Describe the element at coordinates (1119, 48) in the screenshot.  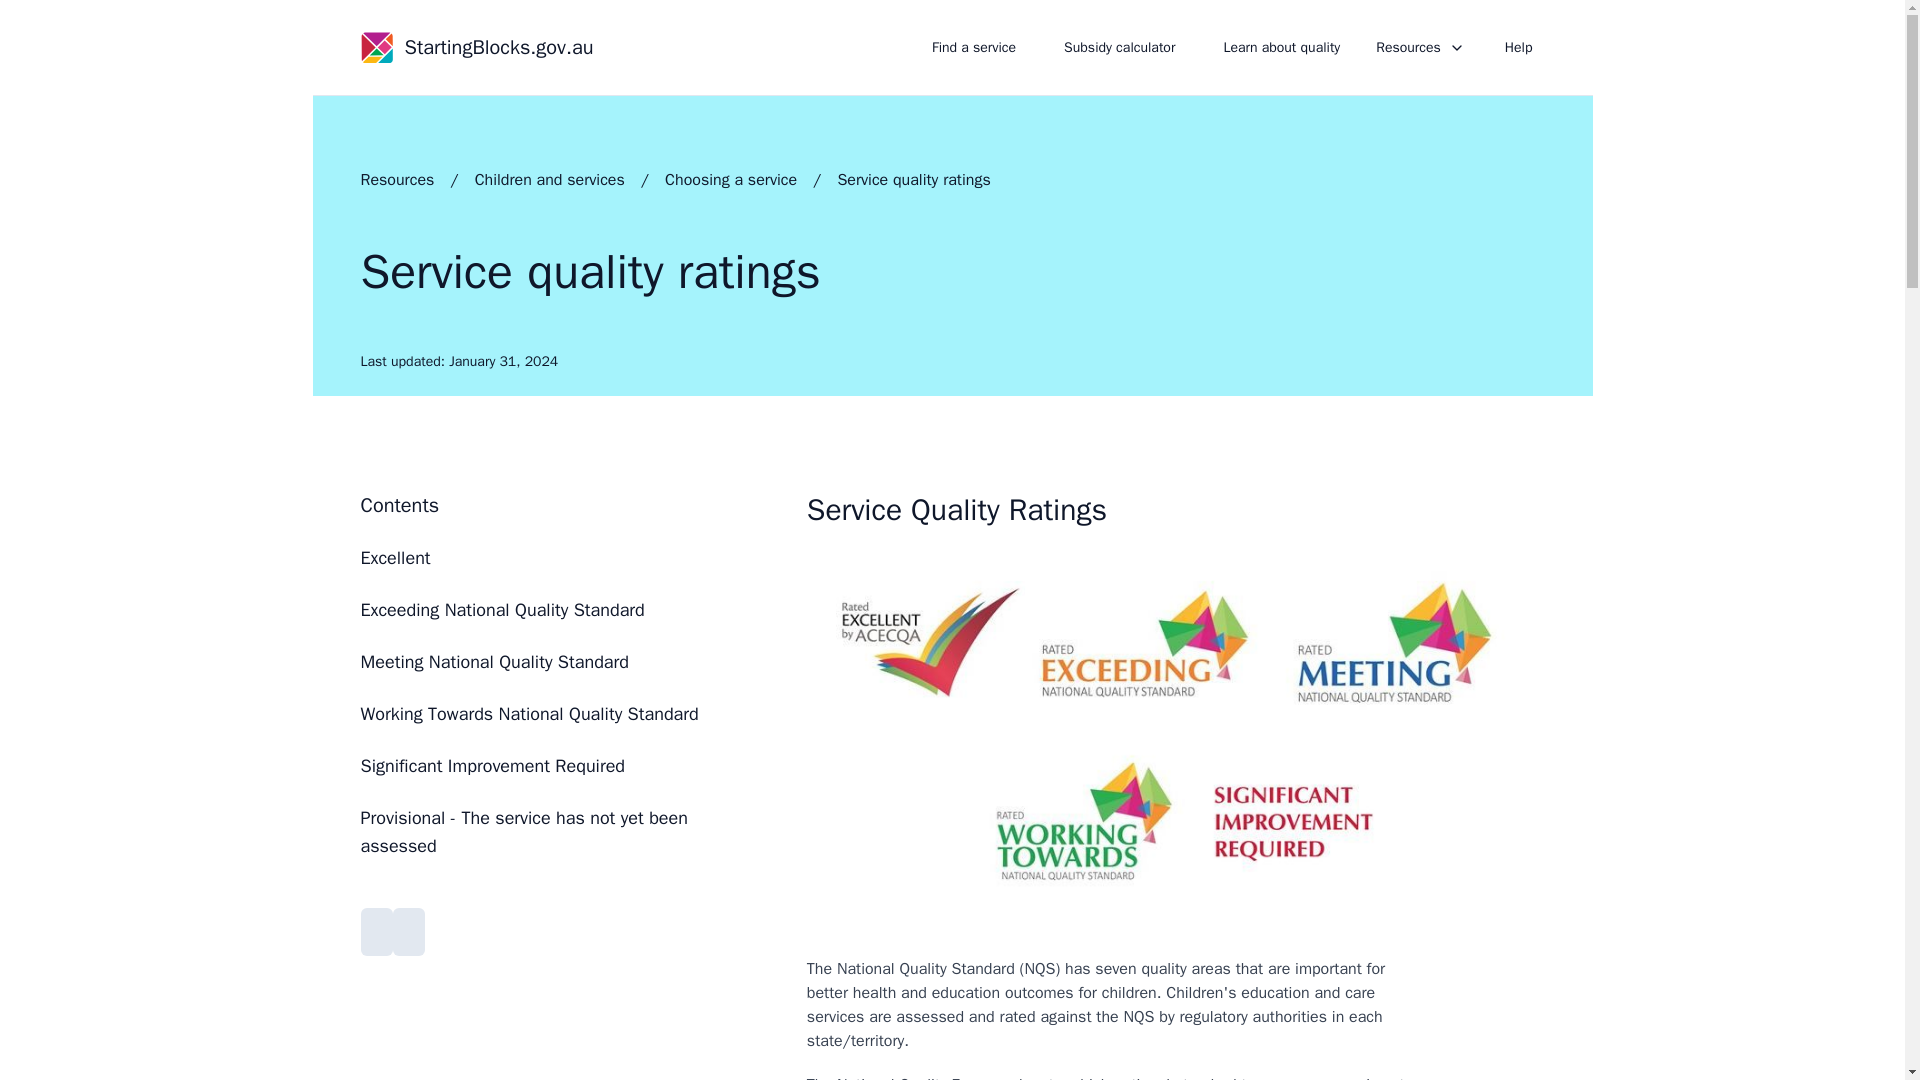
I see `Subsidy calculator` at that location.